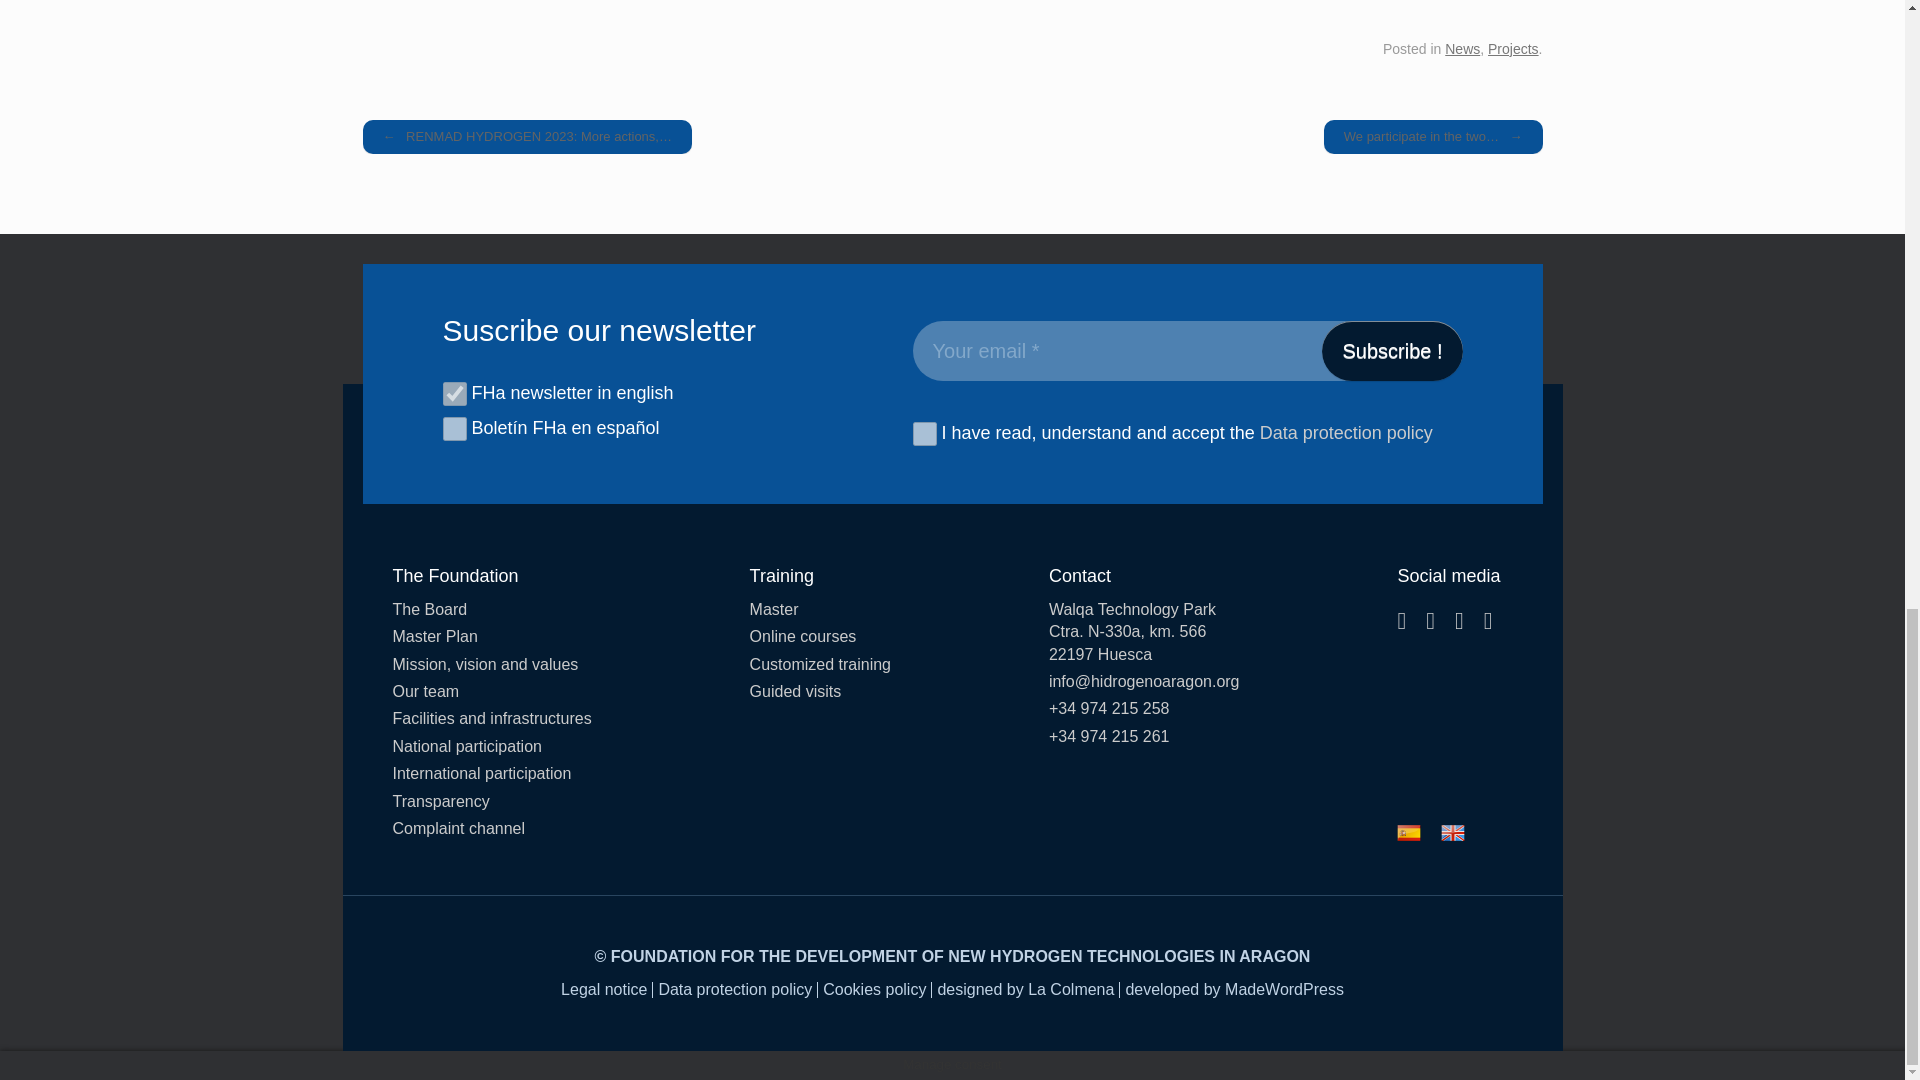 This screenshot has width=1920, height=1080. What do you see at coordinates (491, 610) in the screenshot?
I see `The Board` at bounding box center [491, 610].